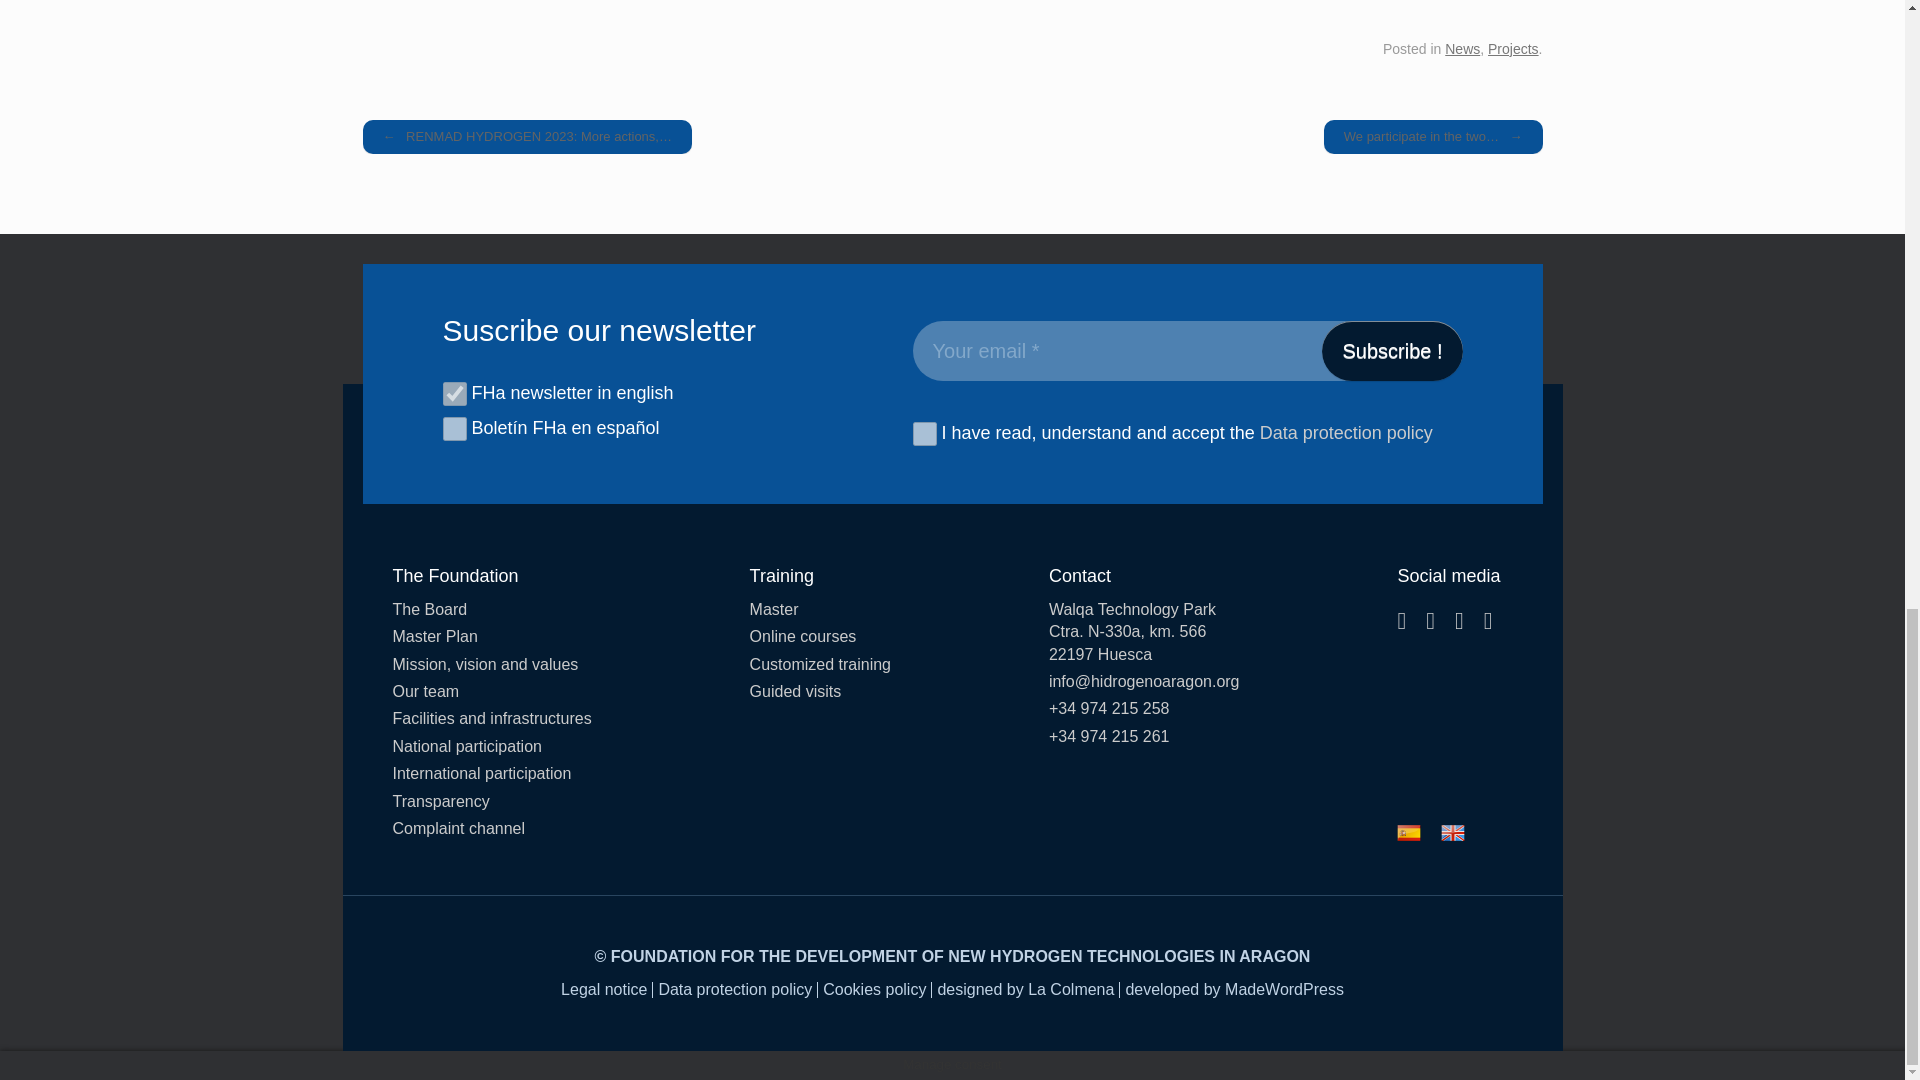 This screenshot has width=1920, height=1080. What do you see at coordinates (491, 610) in the screenshot?
I see `The Board` at bounding box center [491, 610].